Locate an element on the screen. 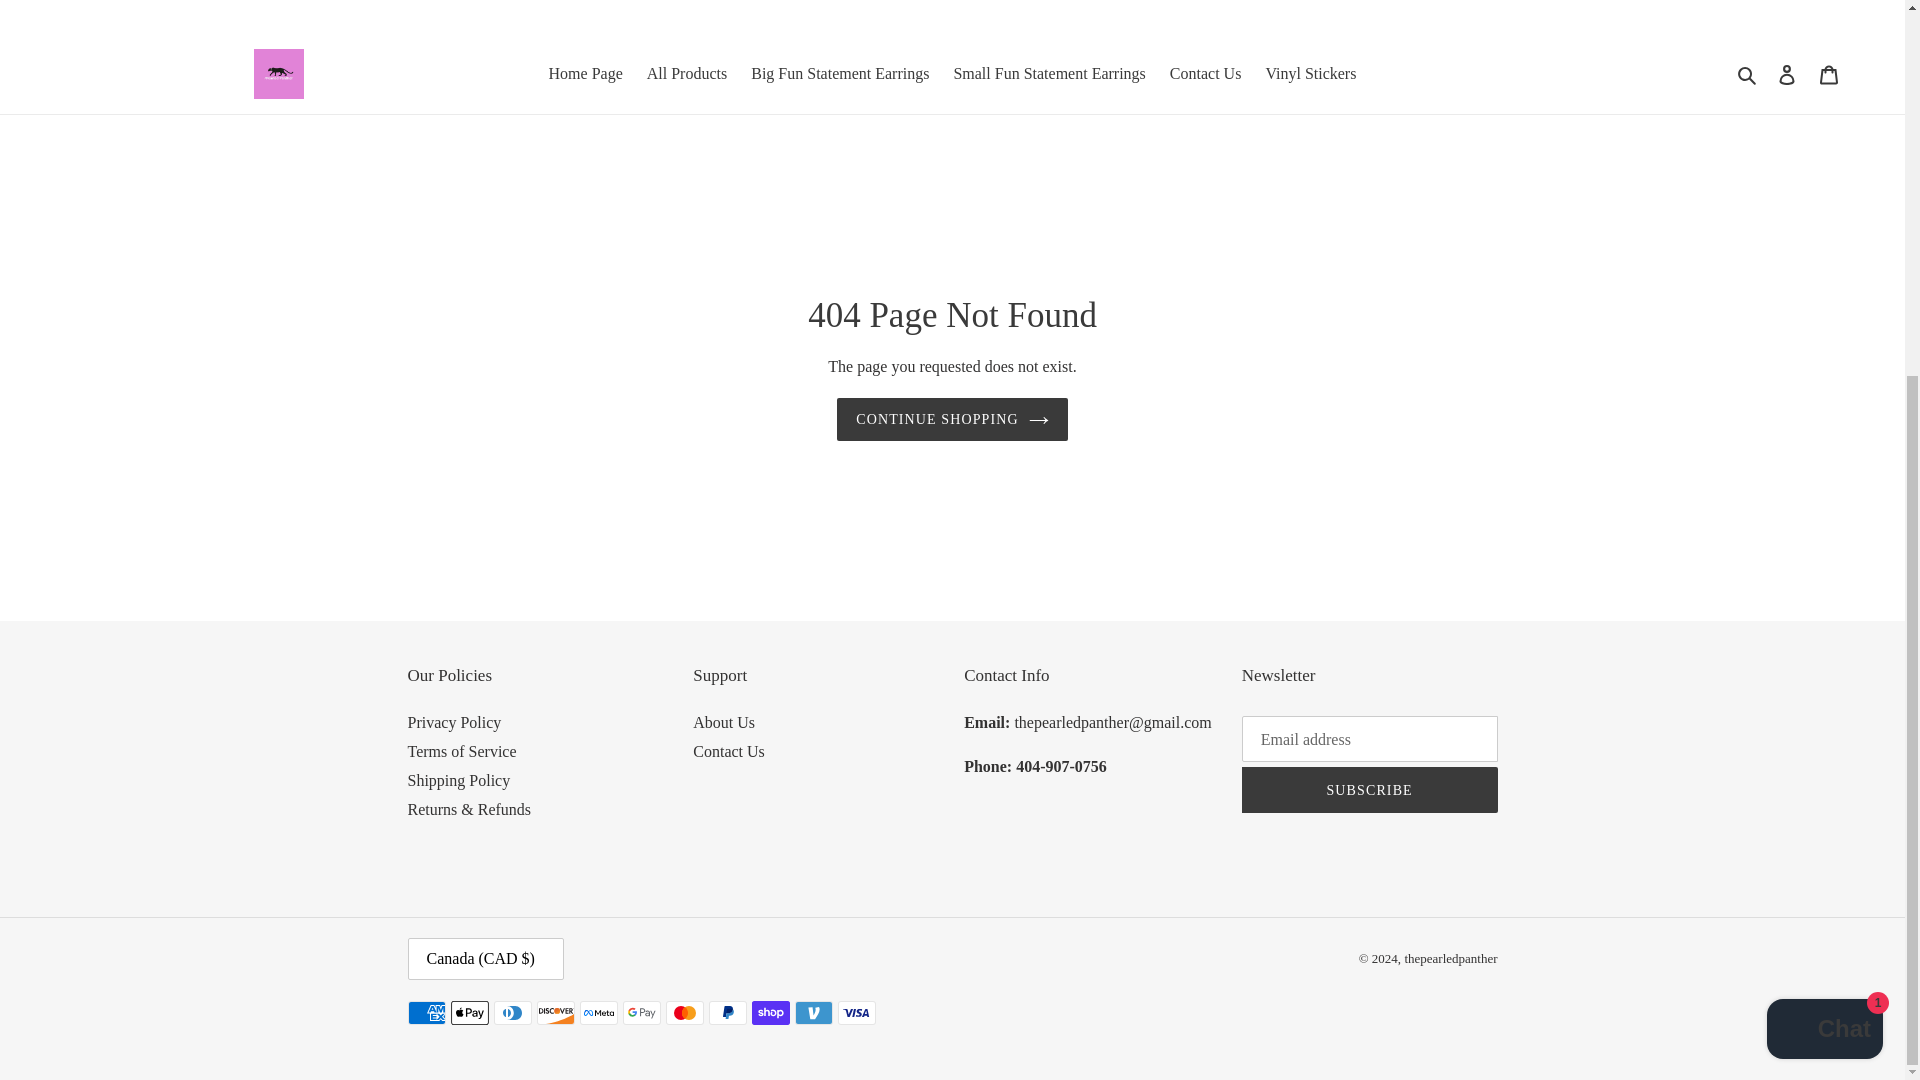 The height and width of the screenshot is (1080, 1920). Shopify online store chat is located at coordinates (1824, 465).